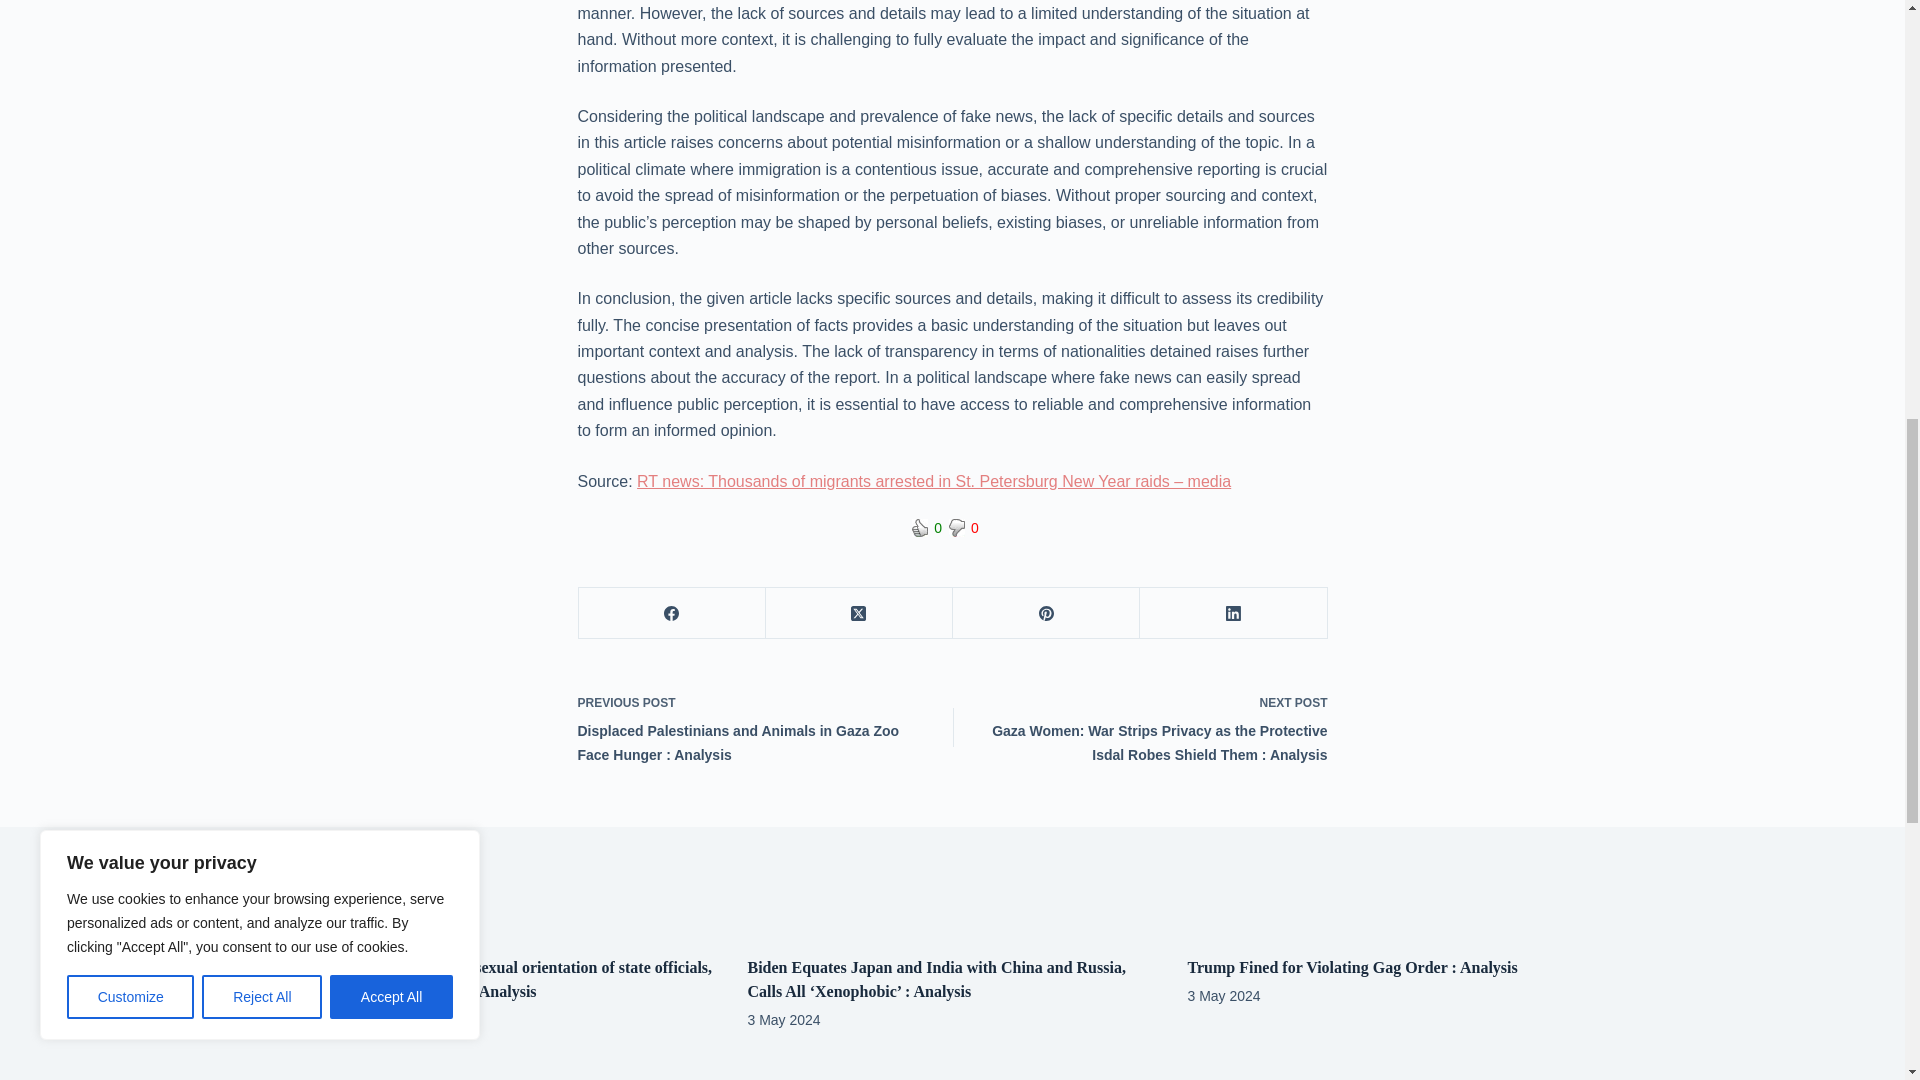 Image resolution: width=1920 pixels, height=1080 pixels. Describe the element at coordinates (920, 528) in the screenshot. I see `Like` at that location.